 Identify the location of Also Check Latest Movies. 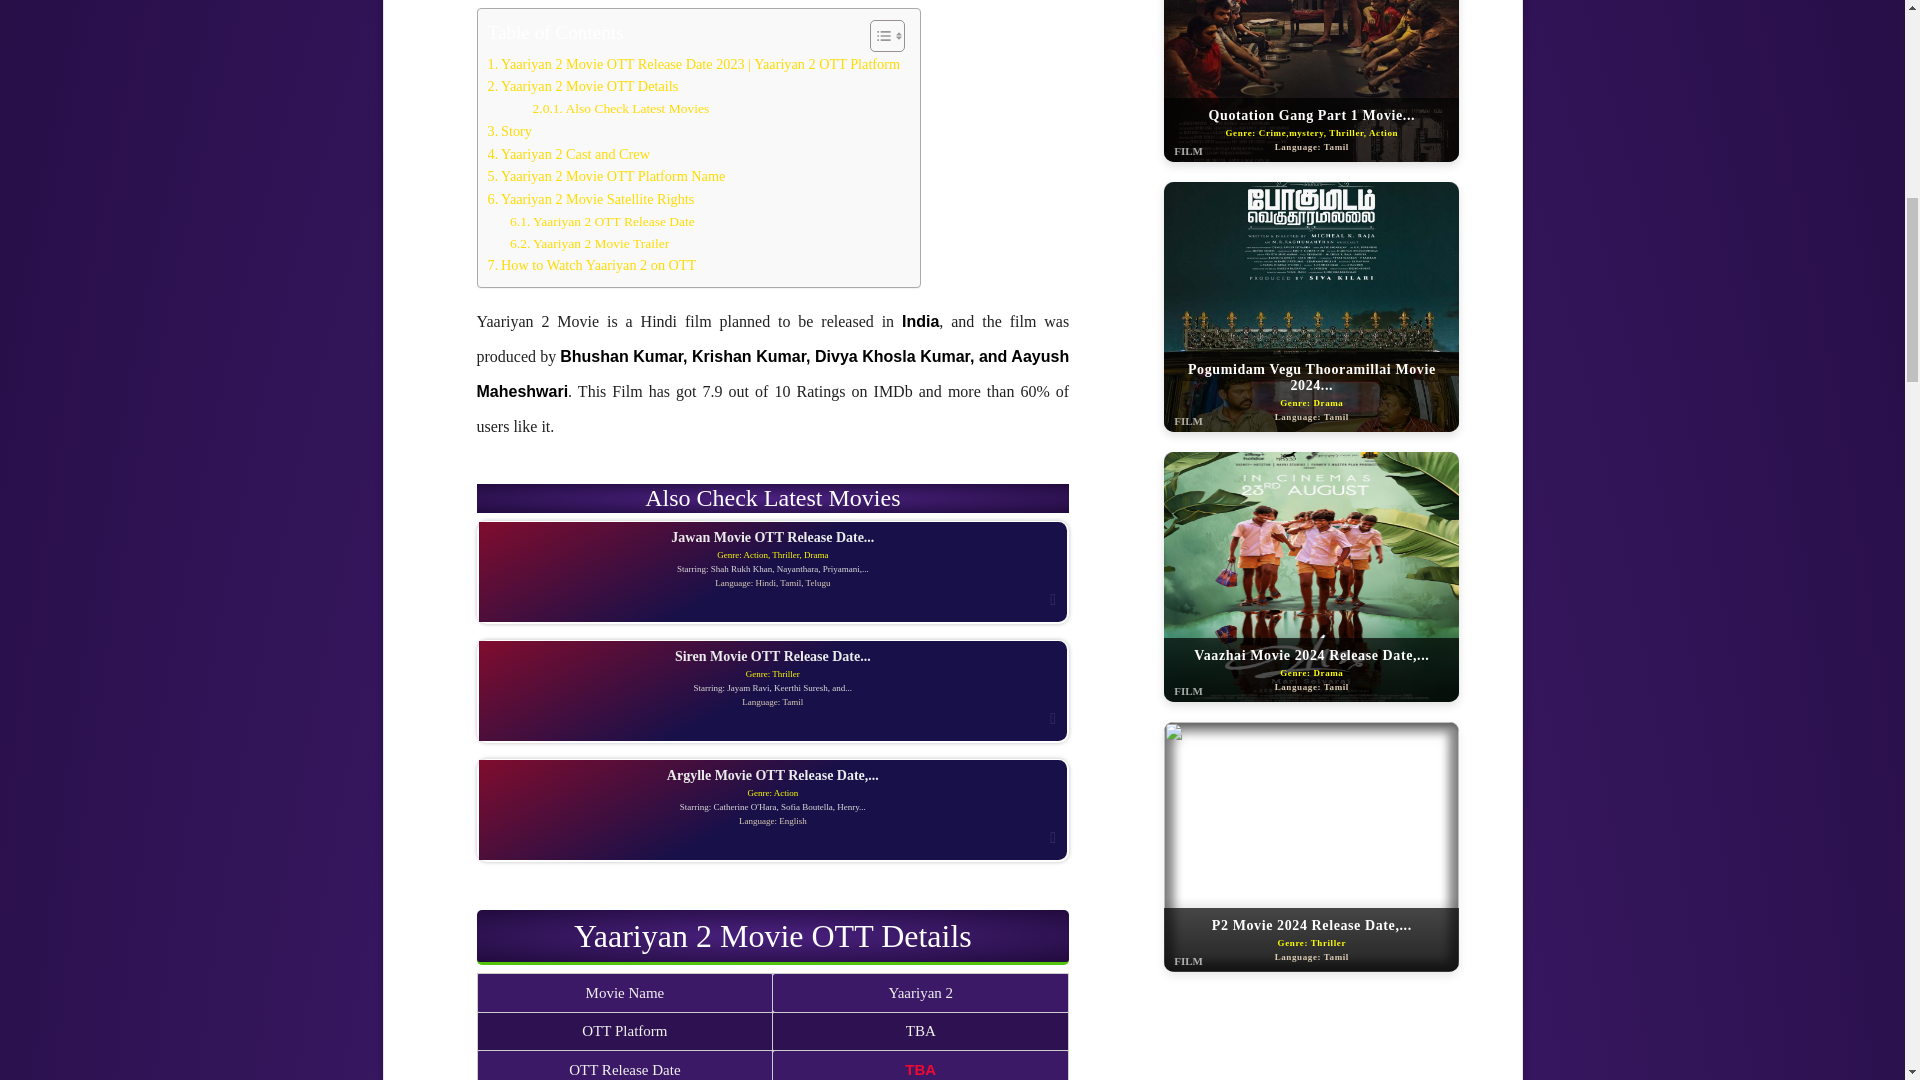
(620, 108).